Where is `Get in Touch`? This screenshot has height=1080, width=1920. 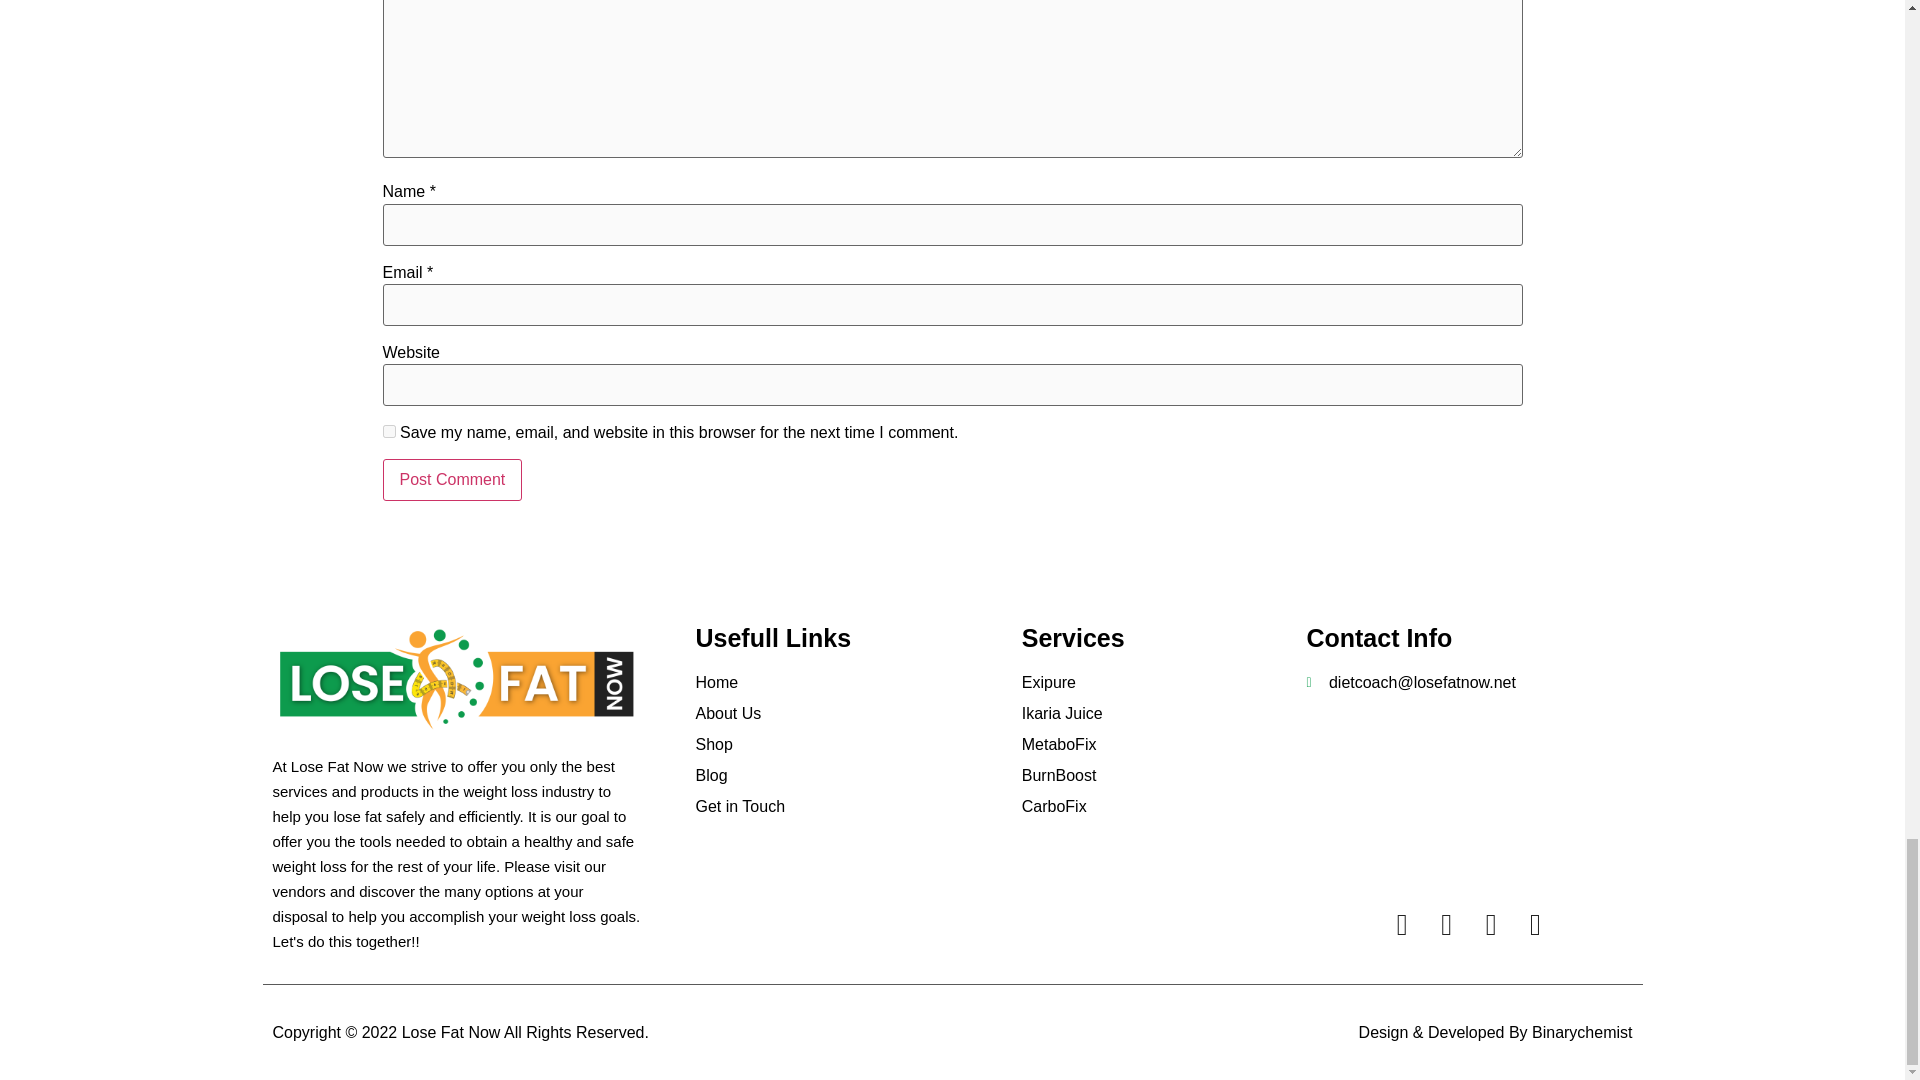
Get in Touch is located at coordinates (836, 805).